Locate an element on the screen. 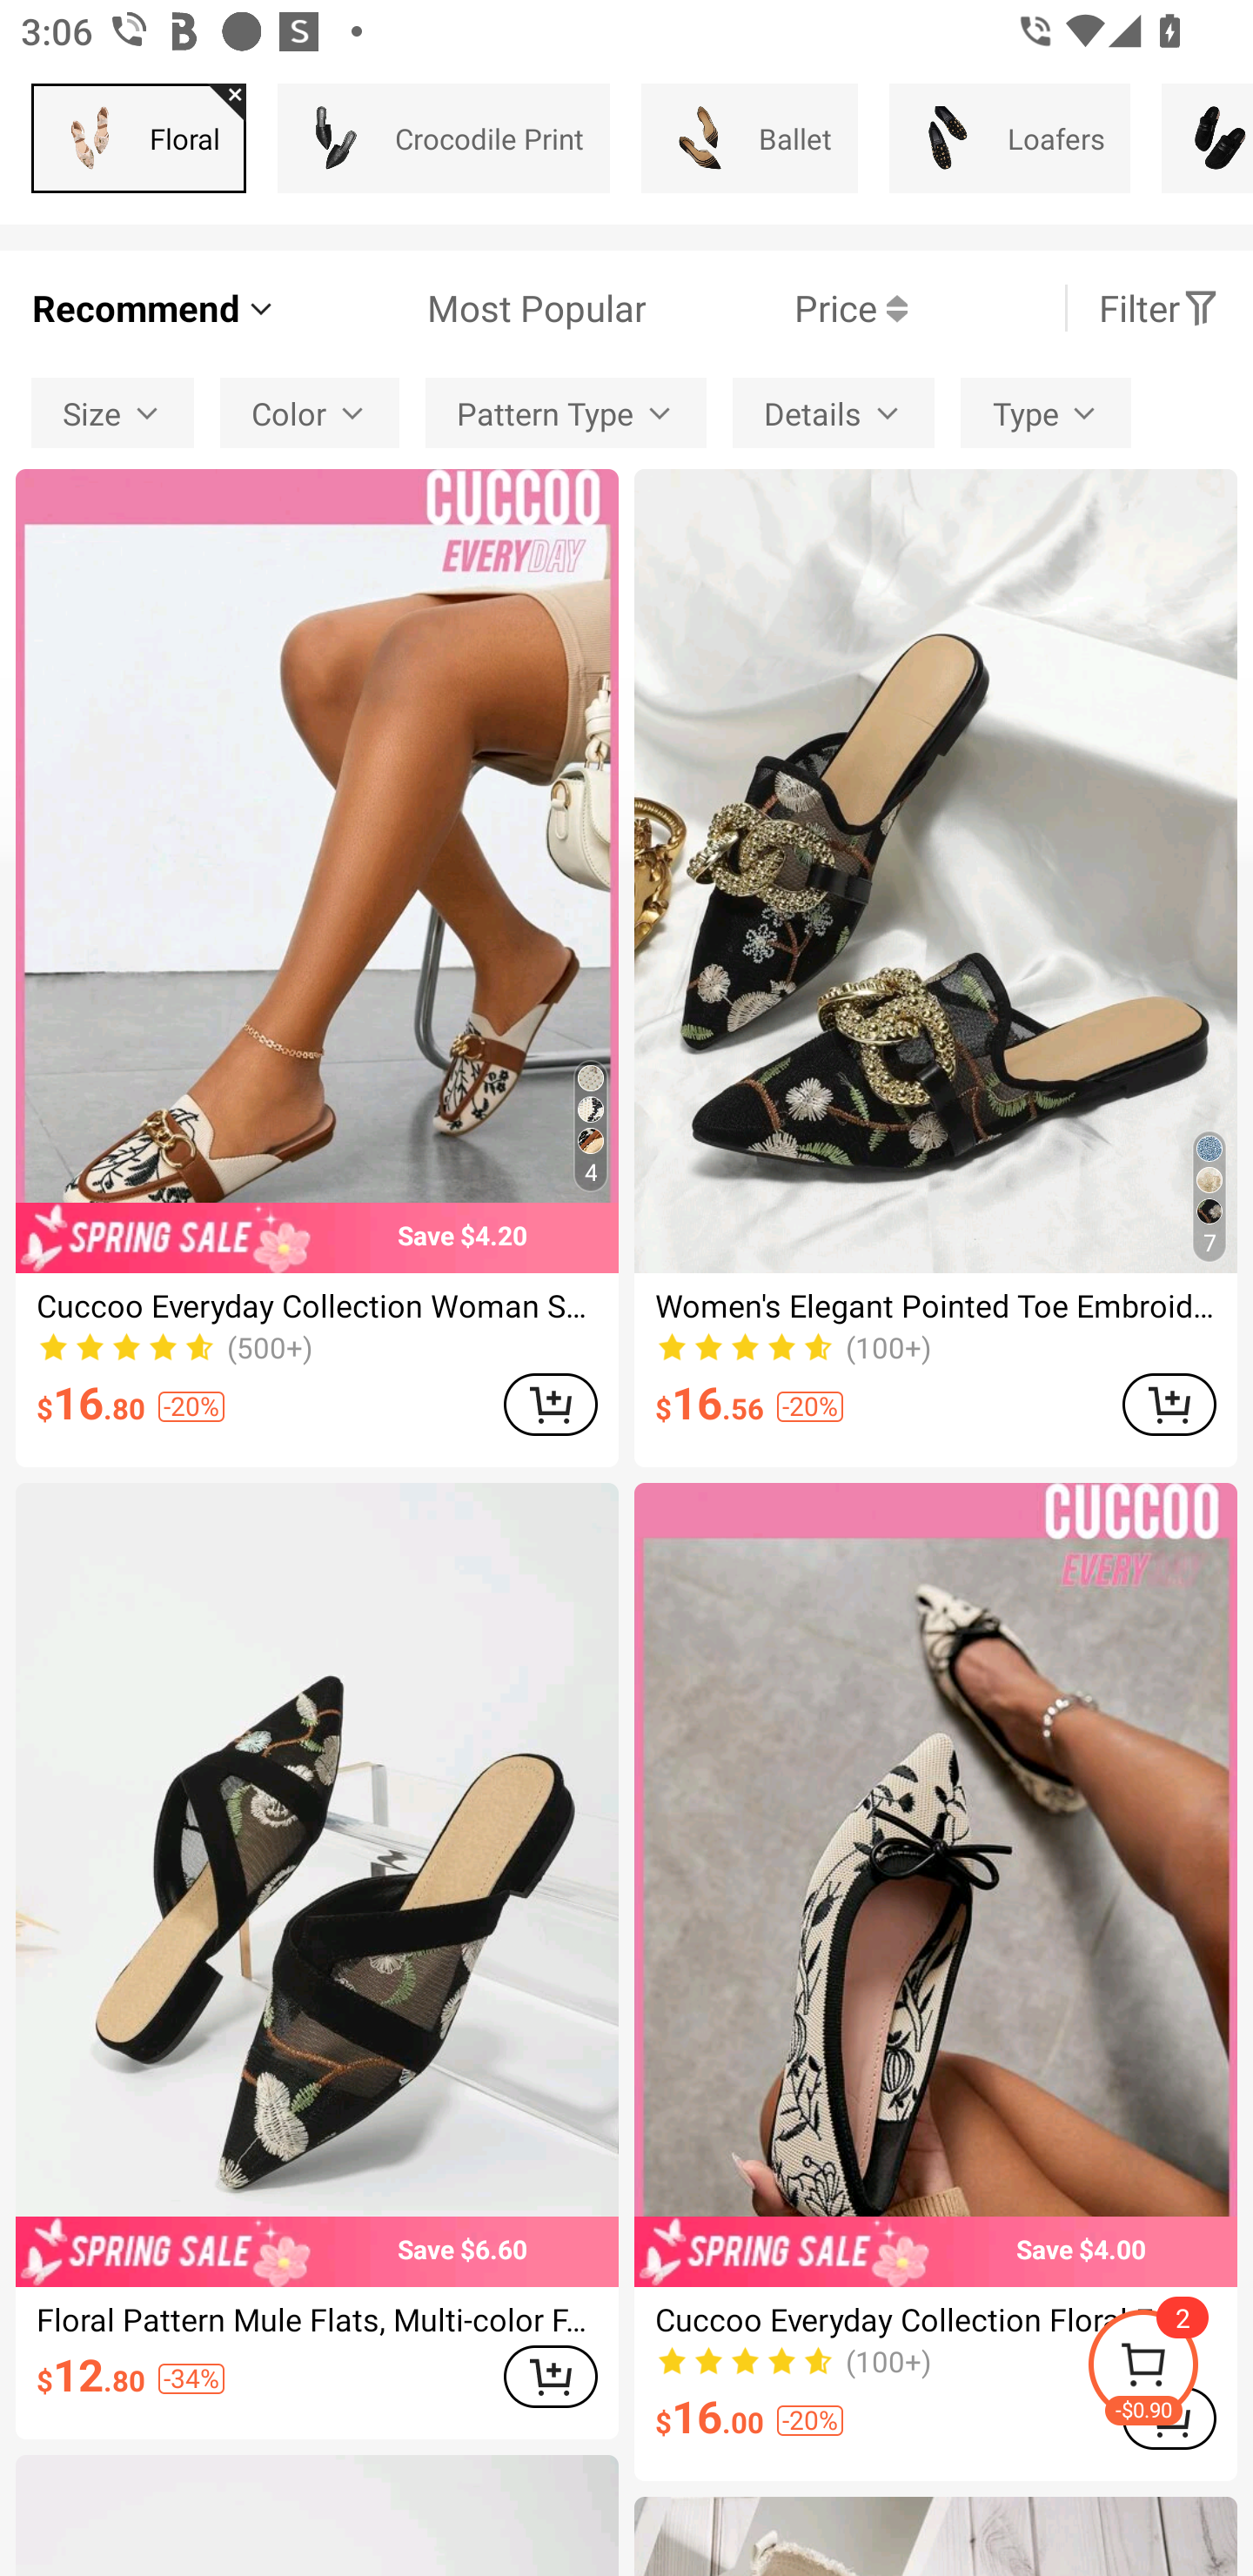  Crocodile Print is located at coordinates (444, 138).